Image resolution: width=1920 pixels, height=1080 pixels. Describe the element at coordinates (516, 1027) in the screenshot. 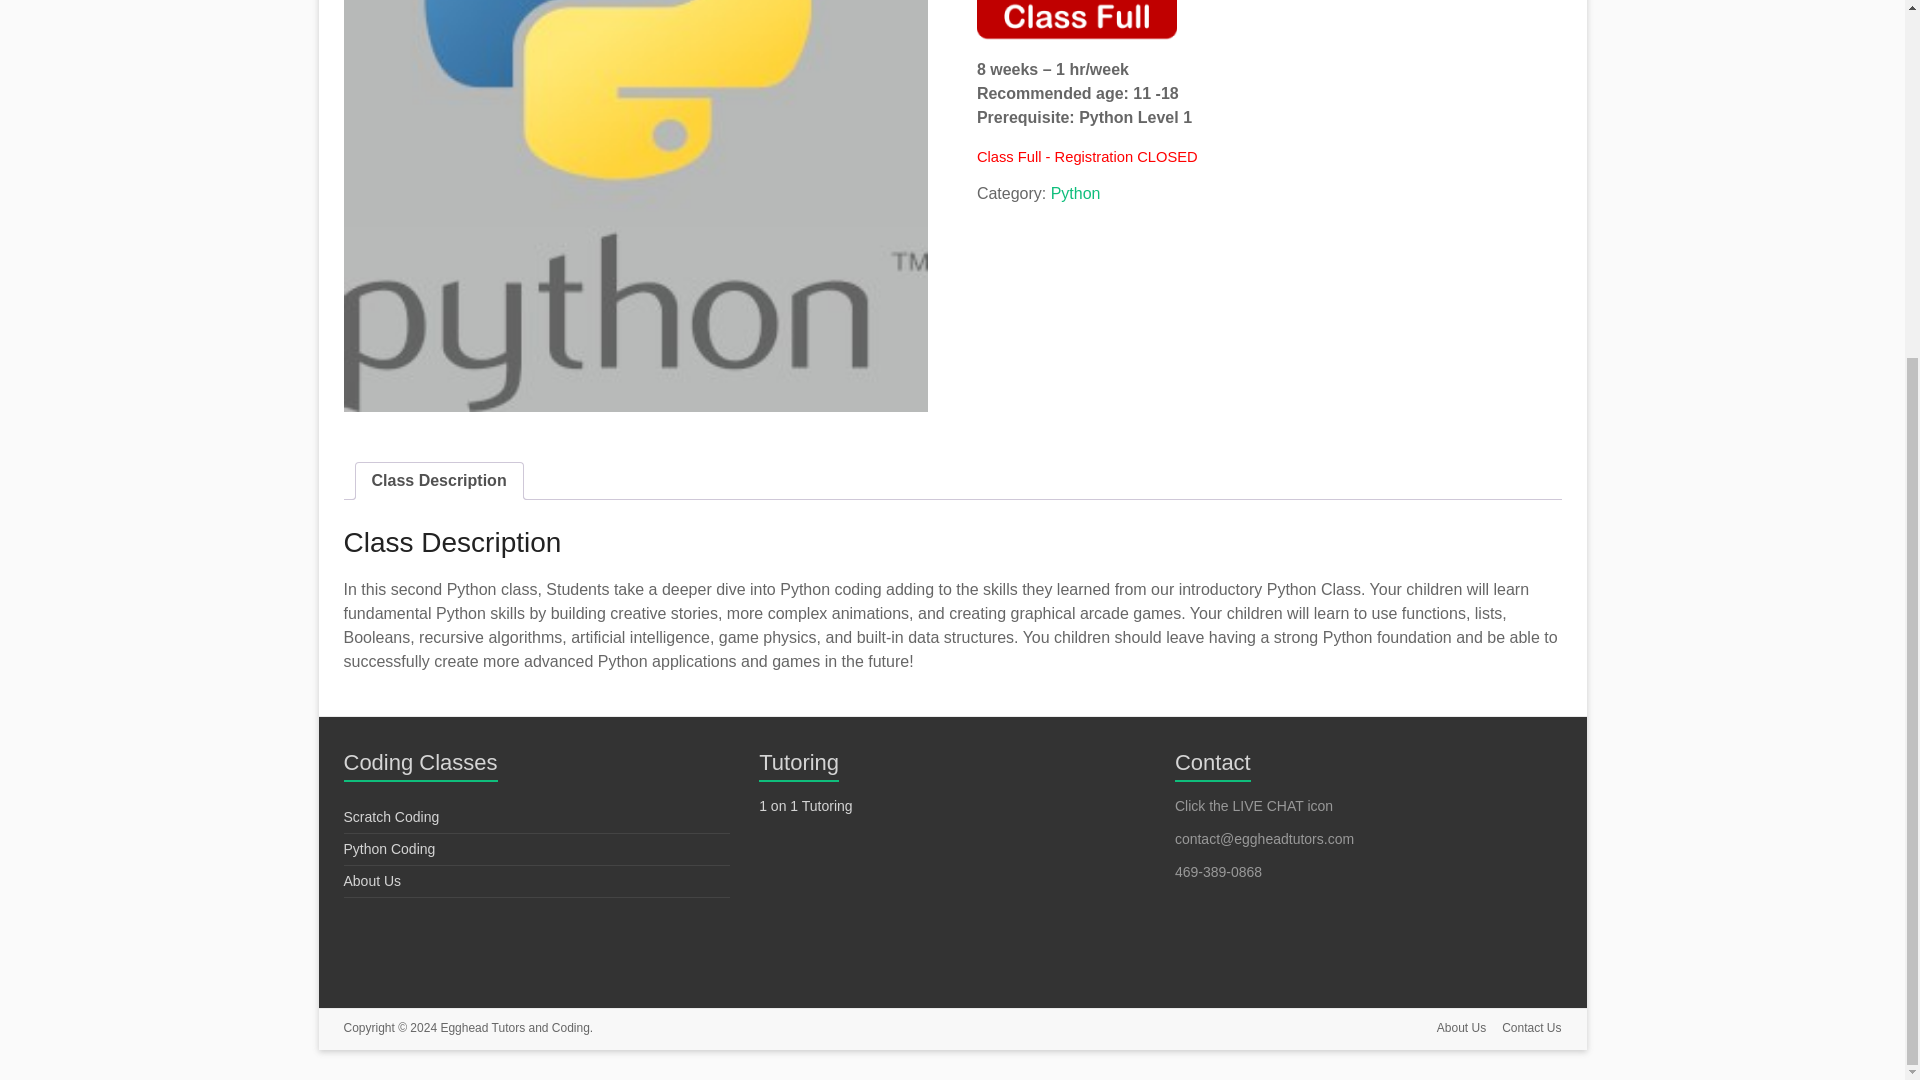

I see `Egghead Tutors and Coding.` at that location.